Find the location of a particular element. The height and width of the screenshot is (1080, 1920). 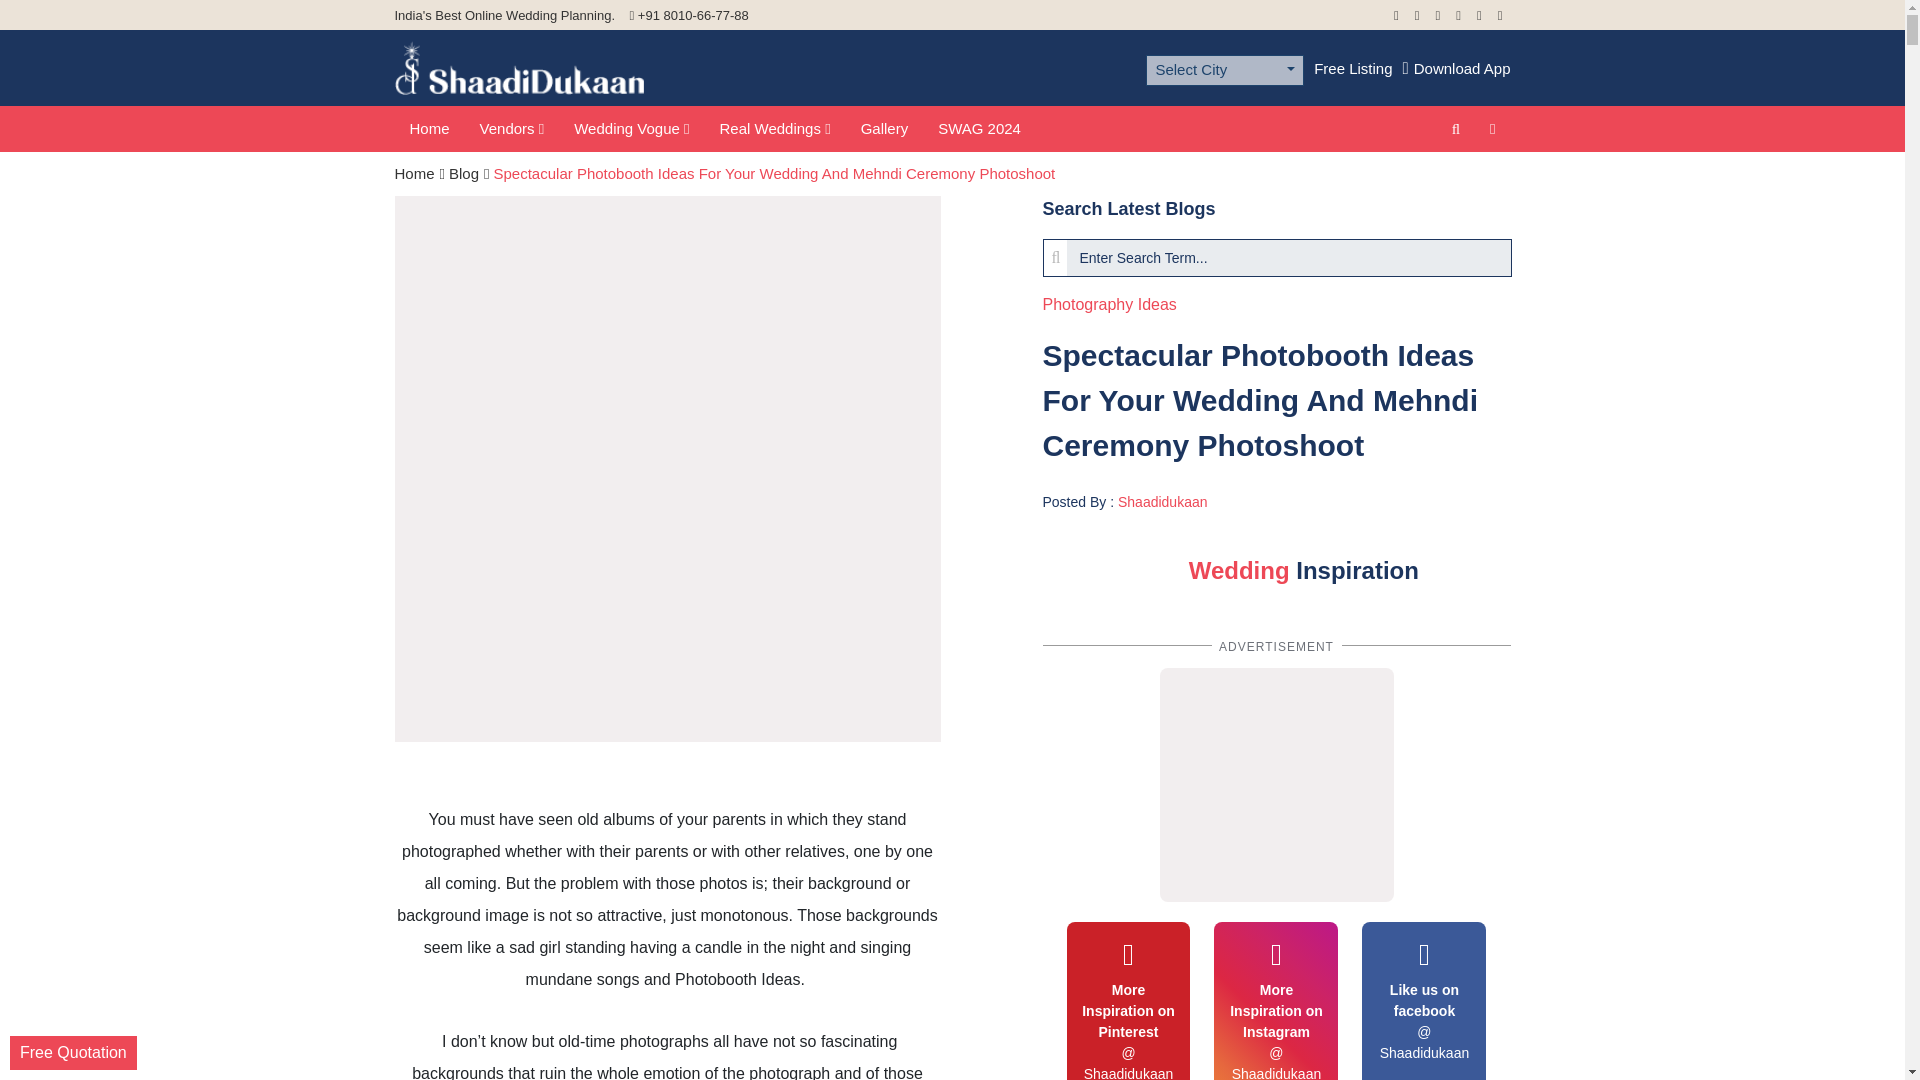

Vendors is located at coordinates (512, 129).